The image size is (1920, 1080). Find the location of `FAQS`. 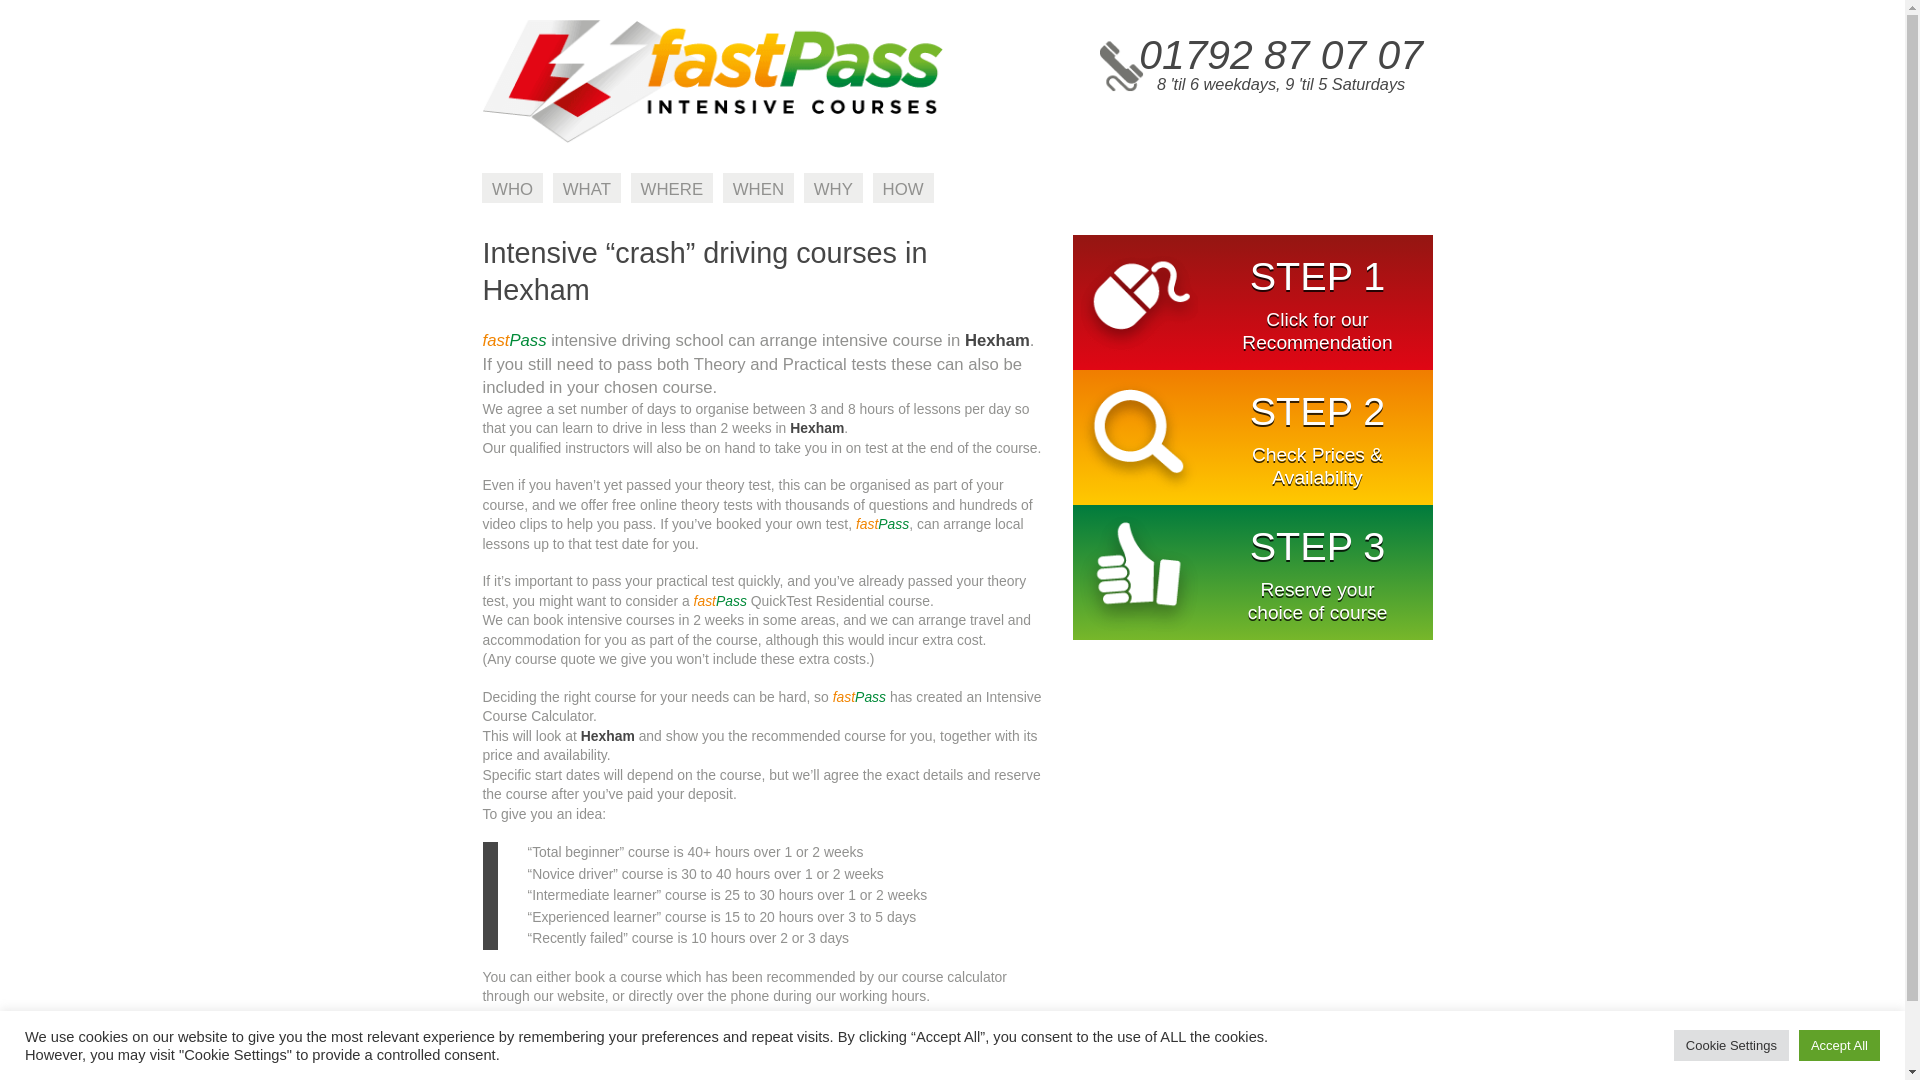

FAQS is located at coordinates (878, 1070).